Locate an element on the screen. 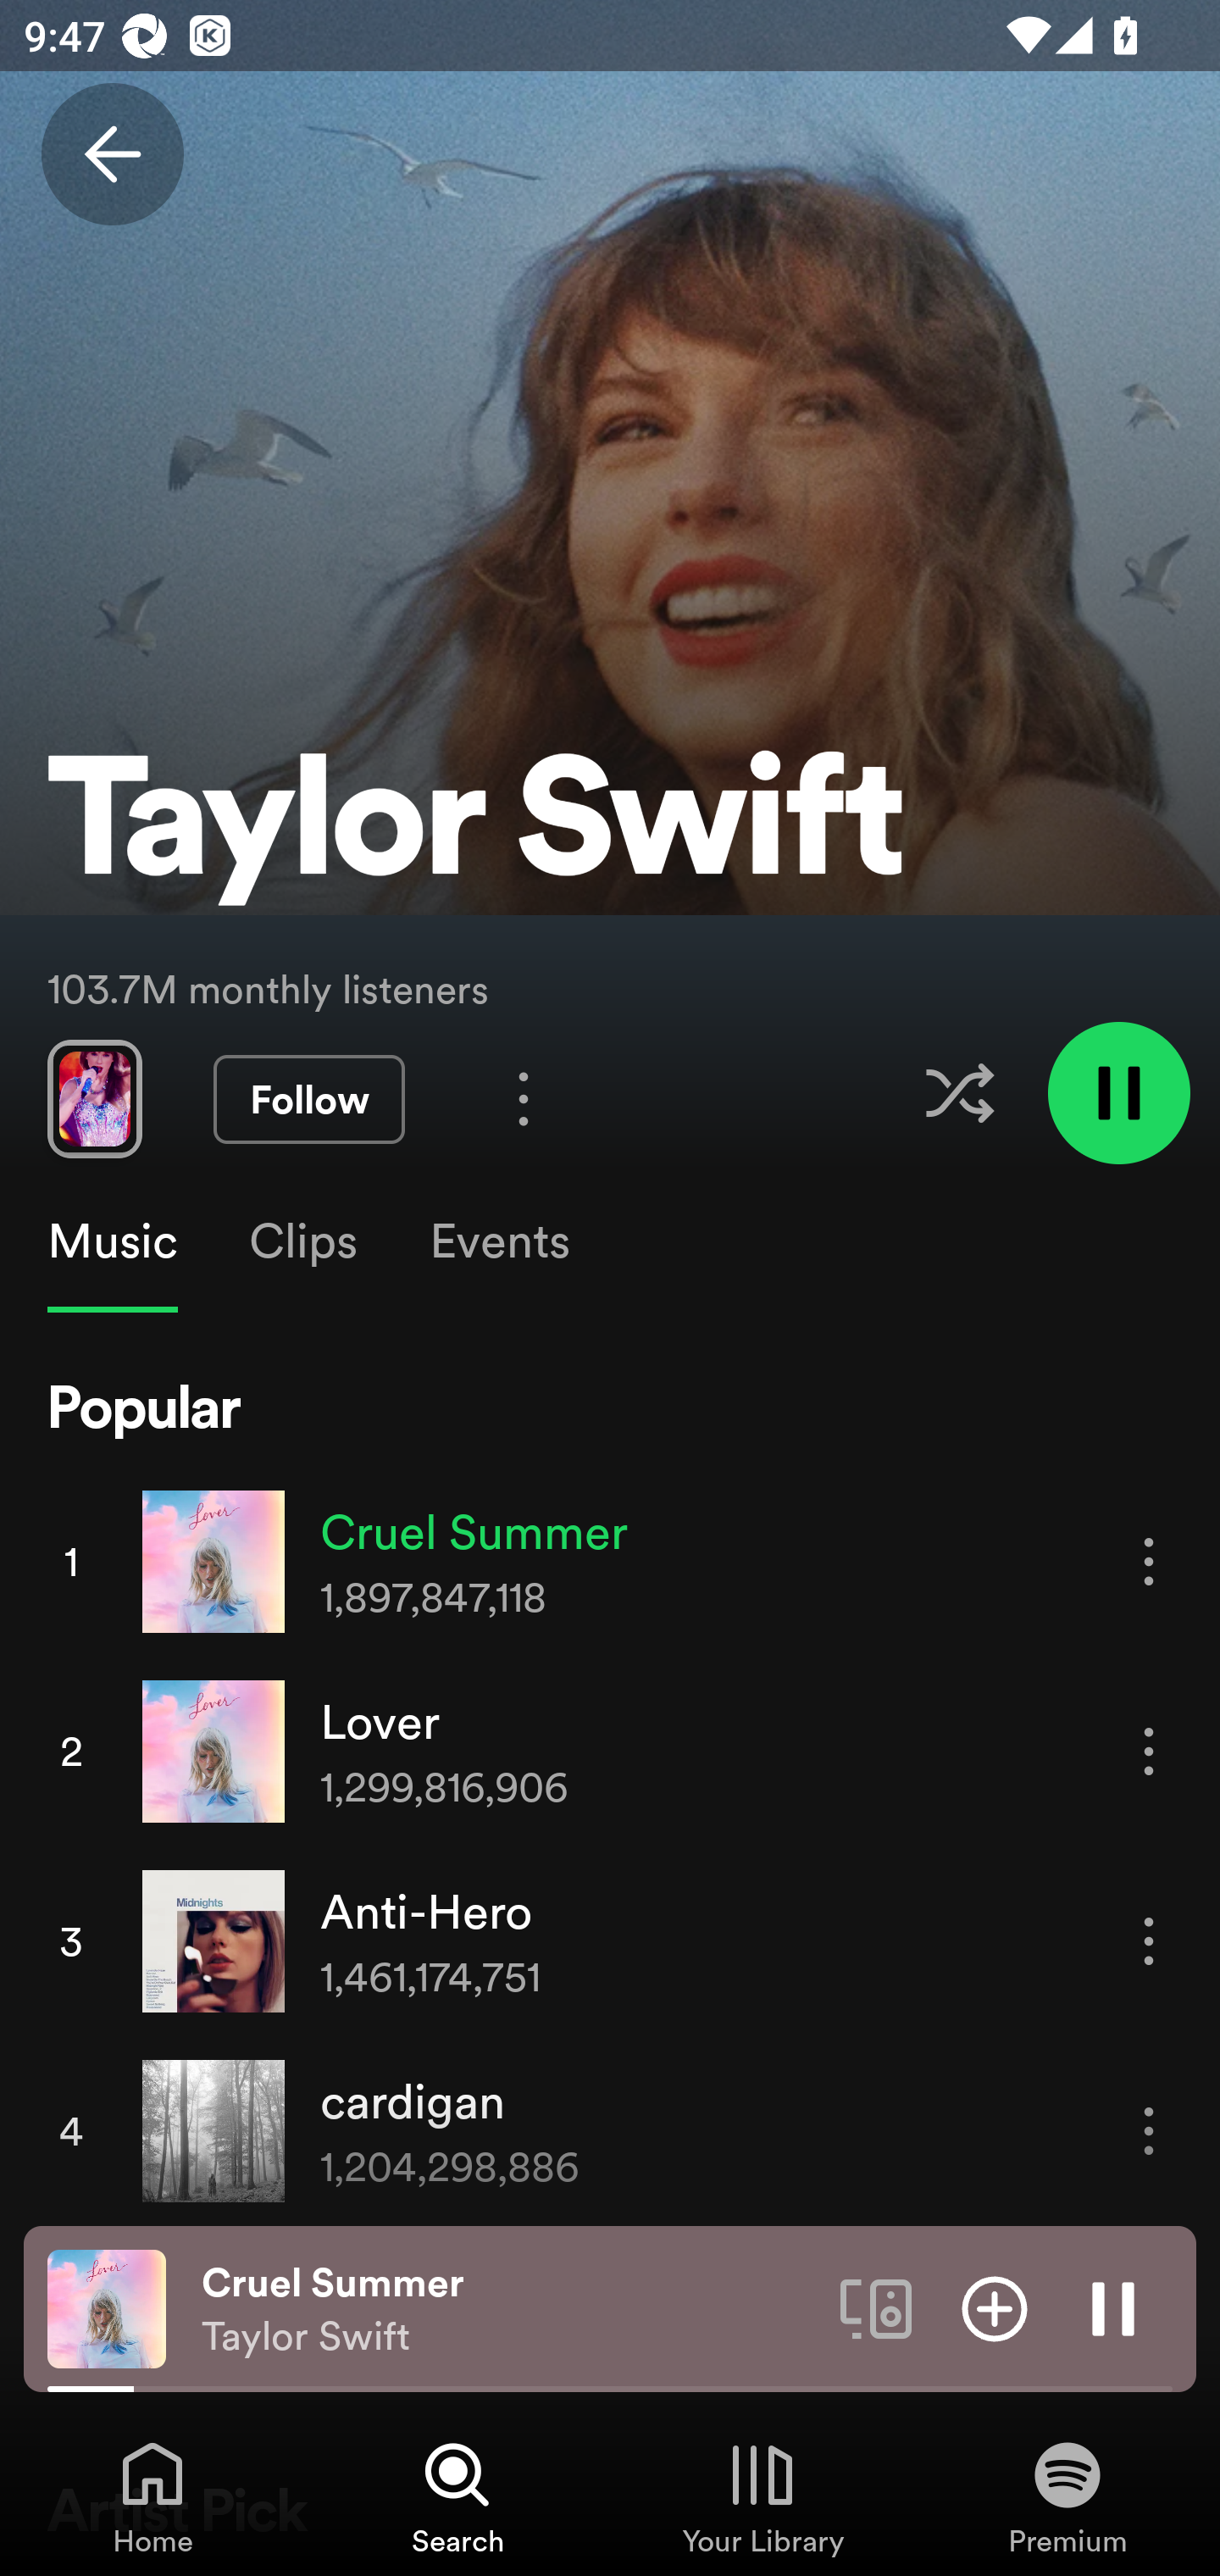  More options for song Cruel Summer is located at coordinates (1149, 1563).